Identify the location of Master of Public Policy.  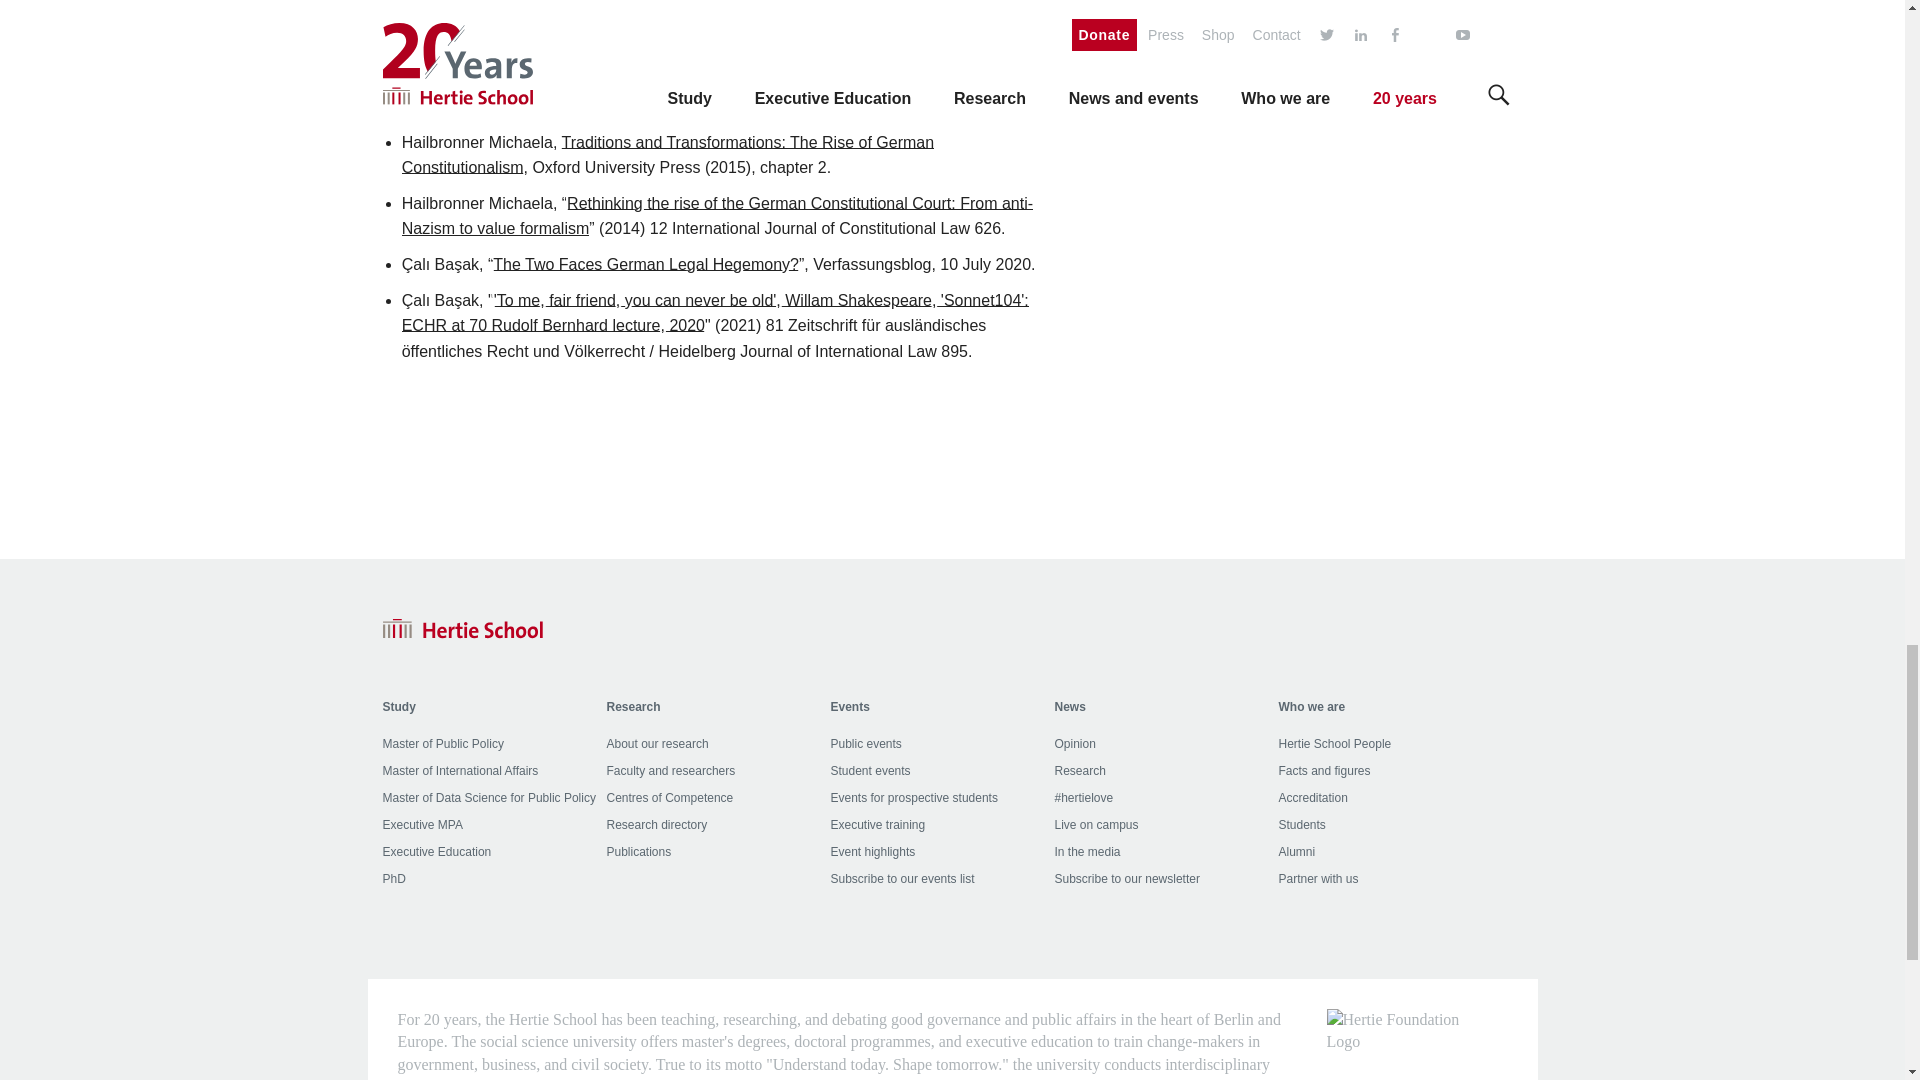
(442, 743).